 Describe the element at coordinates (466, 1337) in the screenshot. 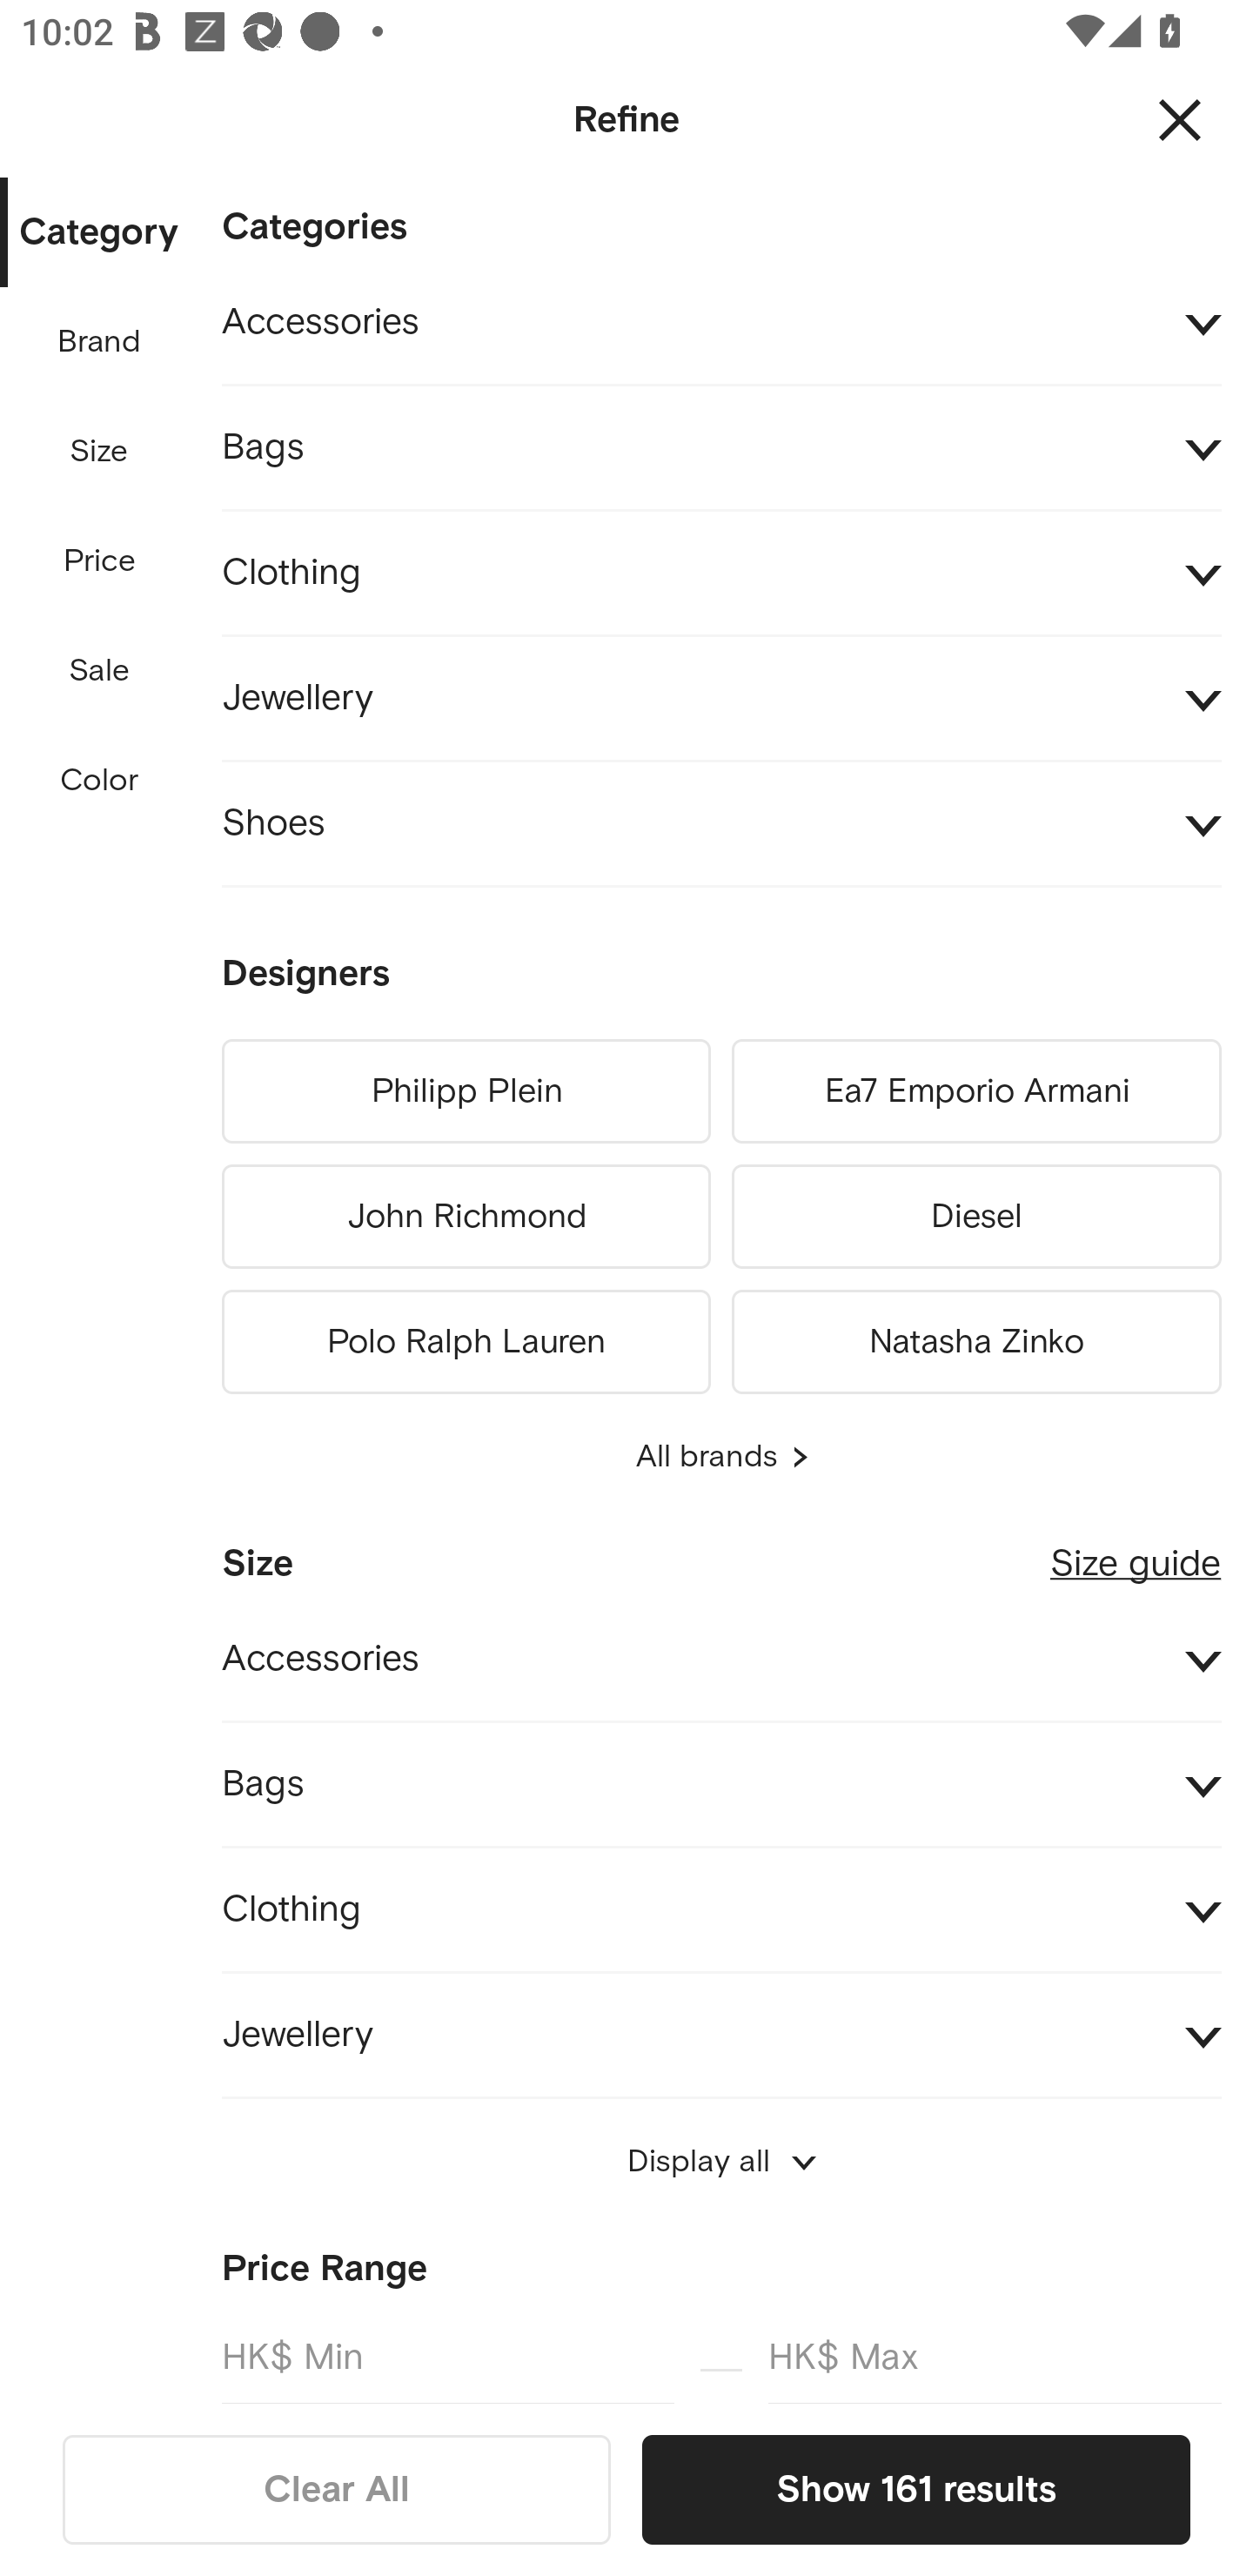

I see `Polo Ralph Lauren` at that location.